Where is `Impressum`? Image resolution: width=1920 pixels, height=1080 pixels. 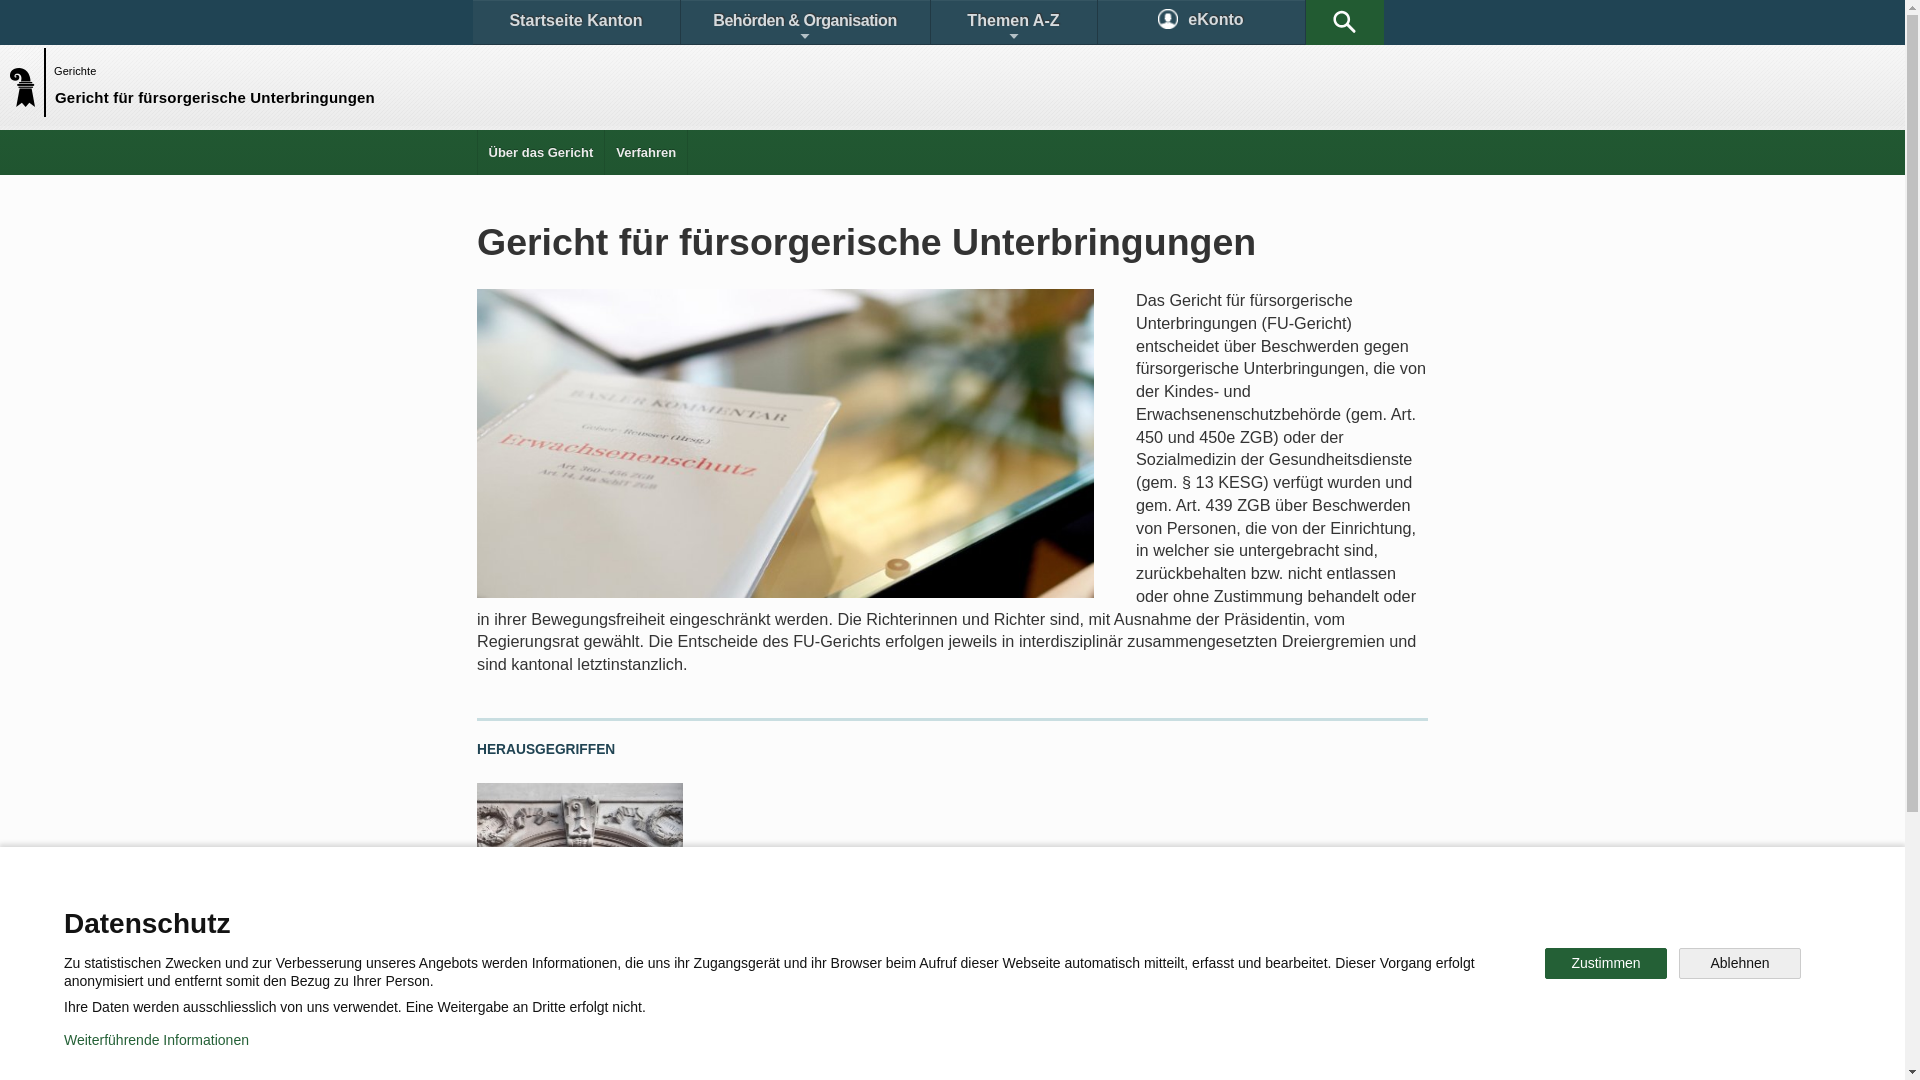
Impressum is located at coordinates (856, 1050).